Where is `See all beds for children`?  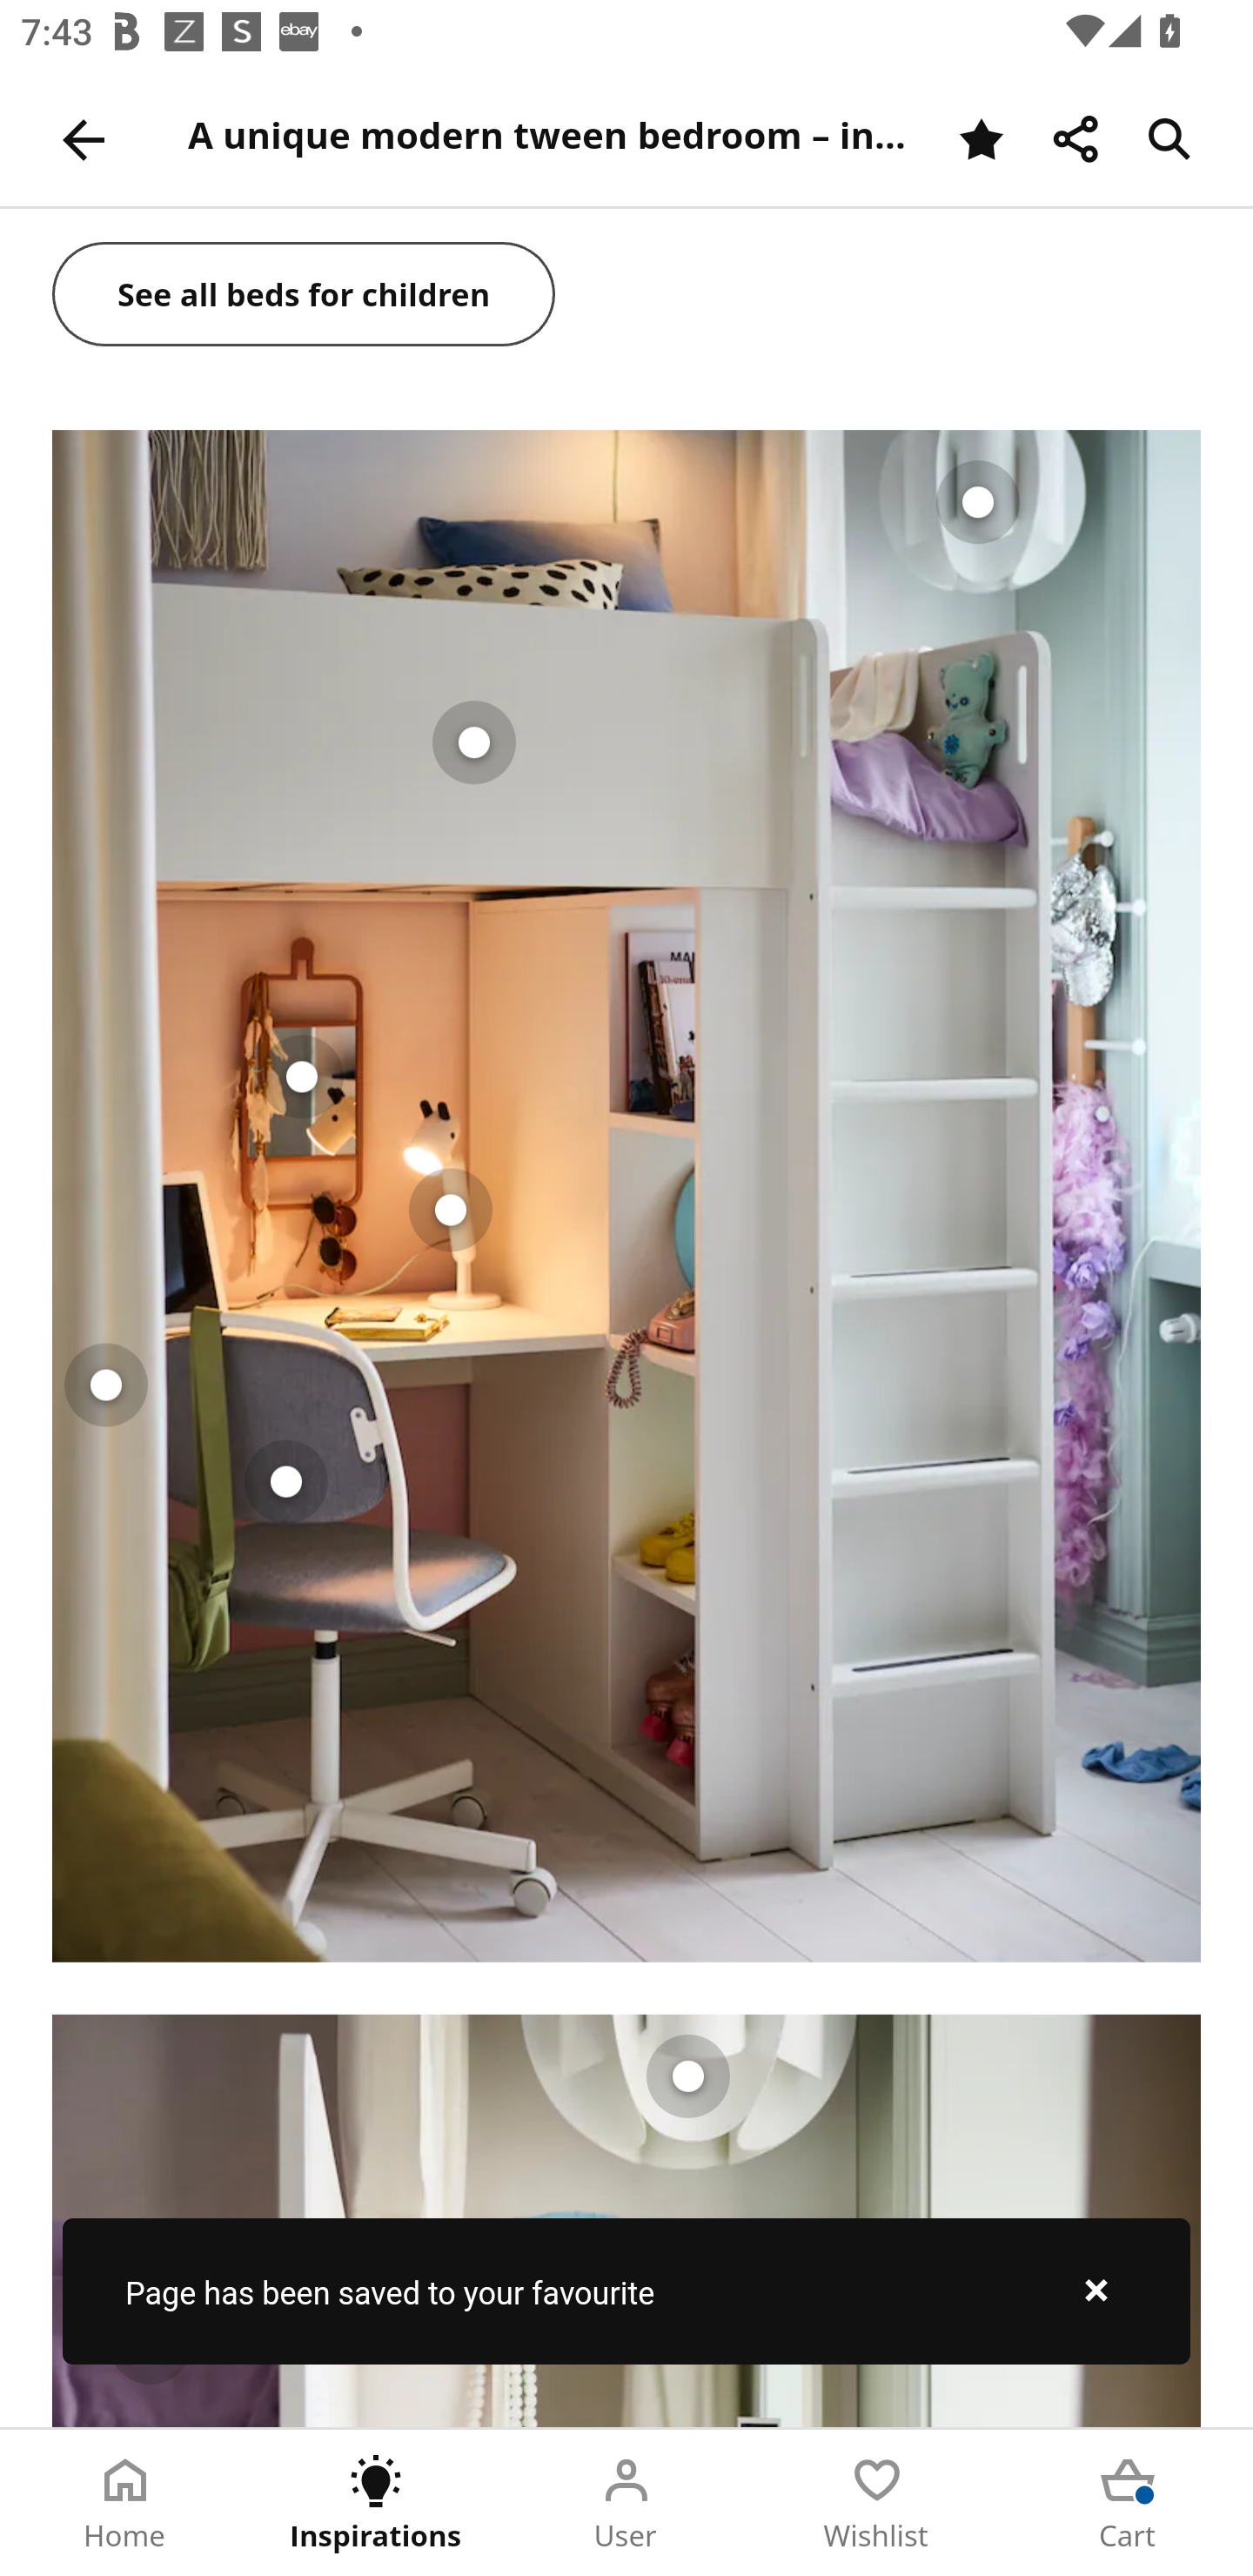 See all beds for children is located at coordinates (305, 296).